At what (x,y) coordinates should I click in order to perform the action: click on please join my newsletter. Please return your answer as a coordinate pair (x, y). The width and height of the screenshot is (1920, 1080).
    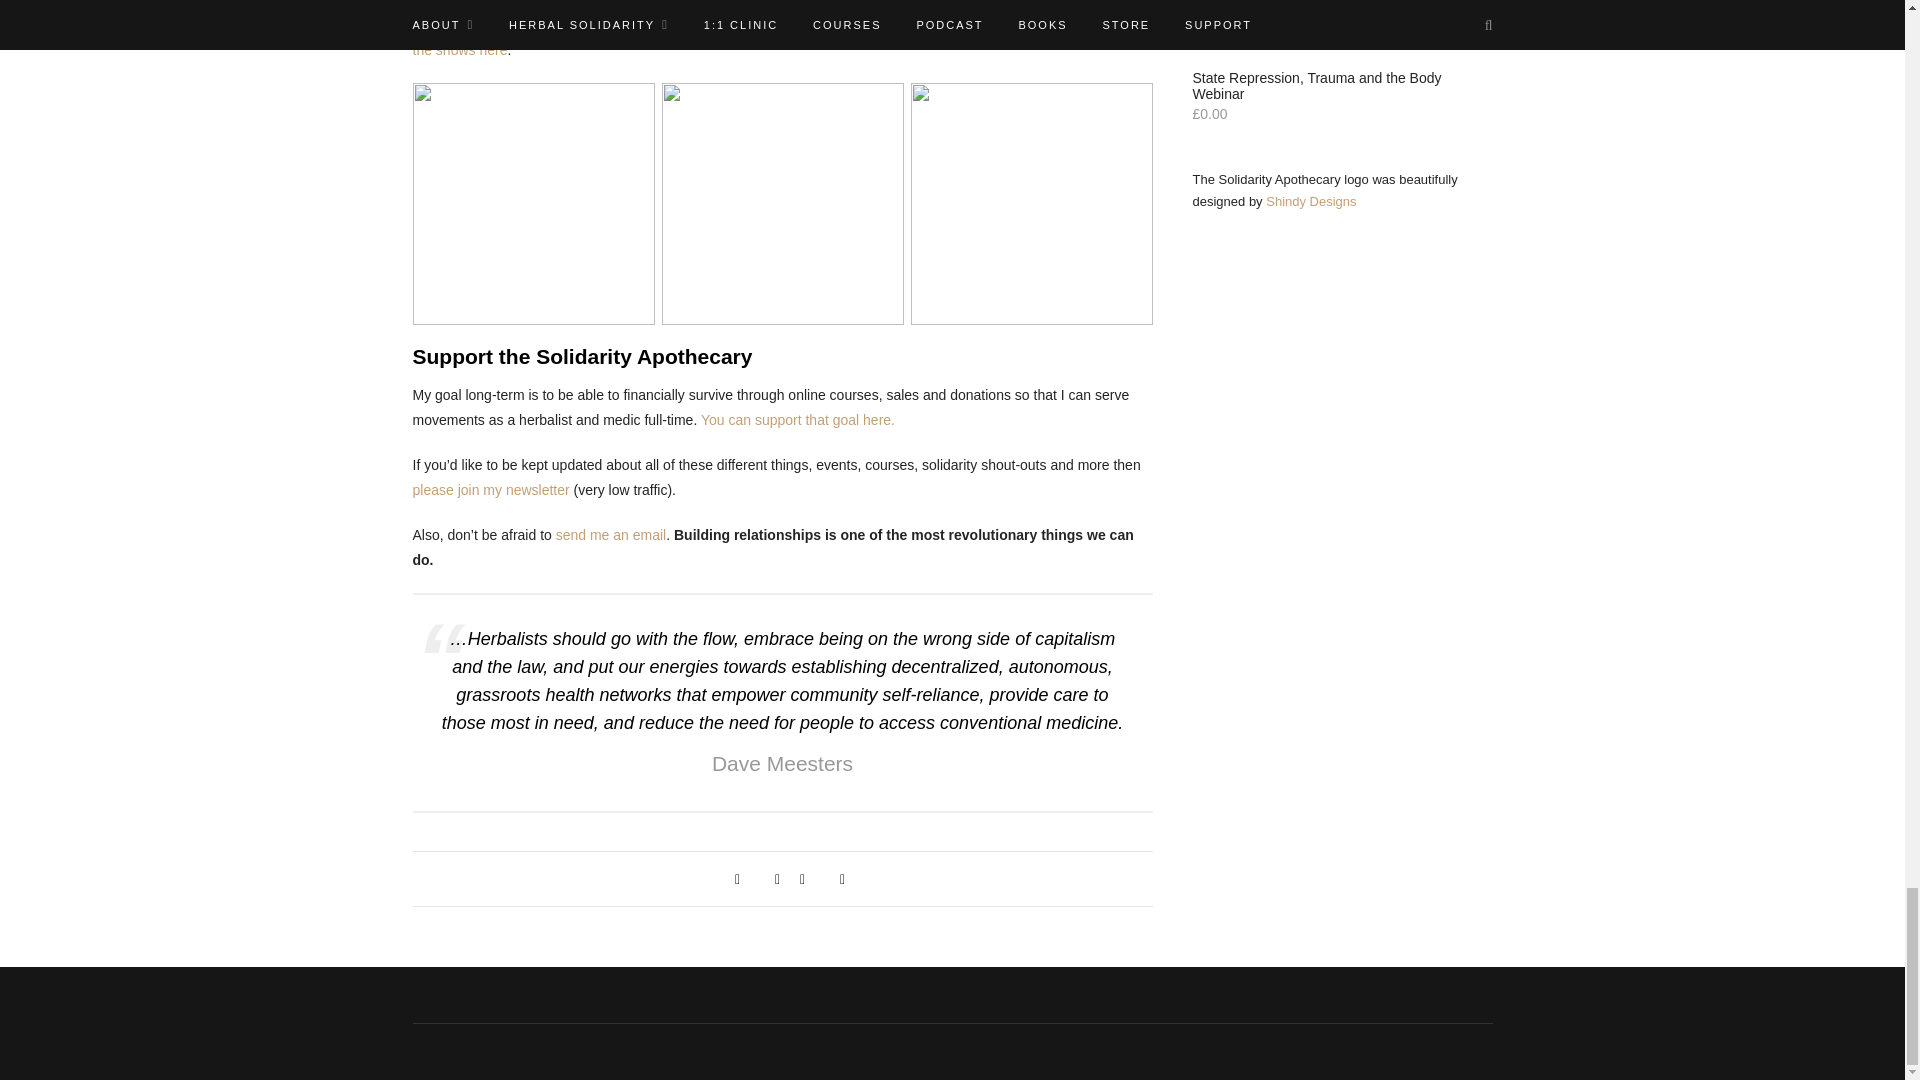
    Looking at the image, I should click on (490, 489).